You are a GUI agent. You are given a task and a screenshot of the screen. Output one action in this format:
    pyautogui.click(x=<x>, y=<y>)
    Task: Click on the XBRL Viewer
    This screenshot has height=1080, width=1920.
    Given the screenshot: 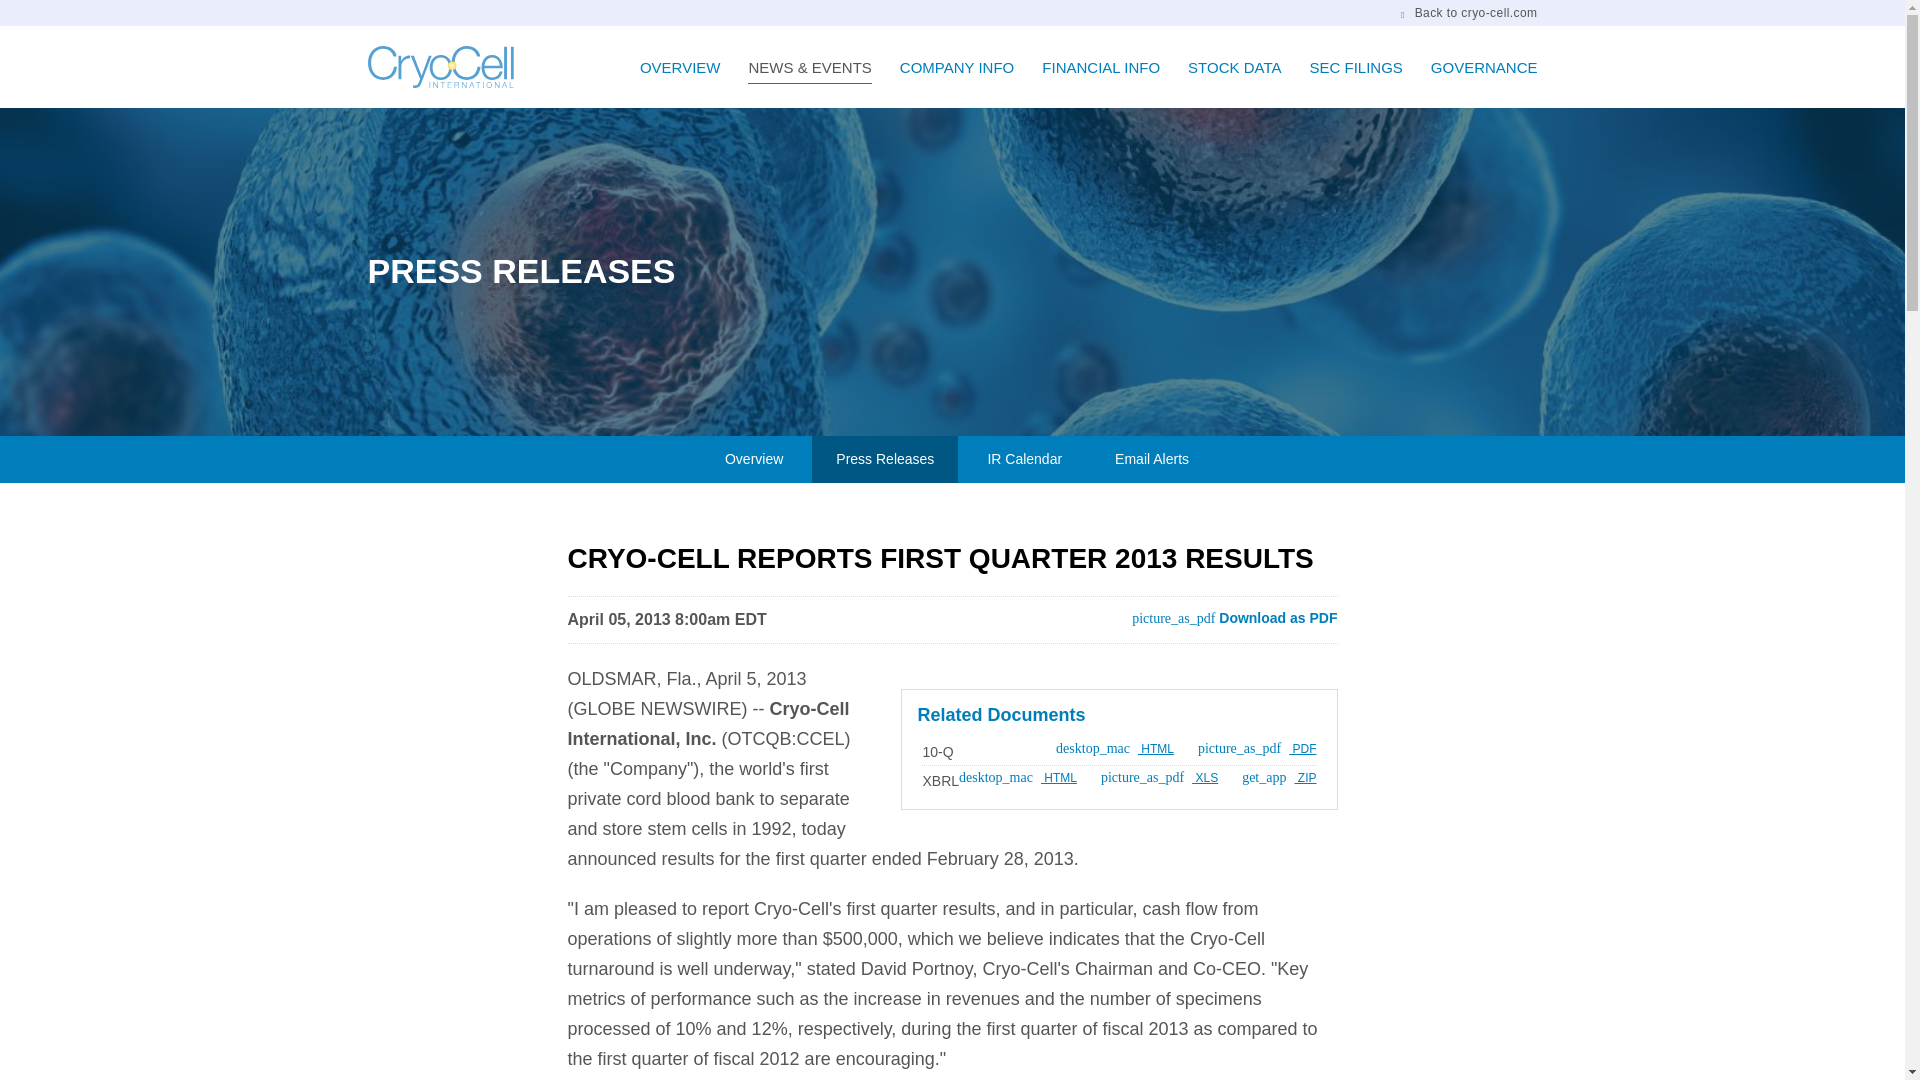 What is the action you would take?
    pyautogui.click(x=940, y=781)
    